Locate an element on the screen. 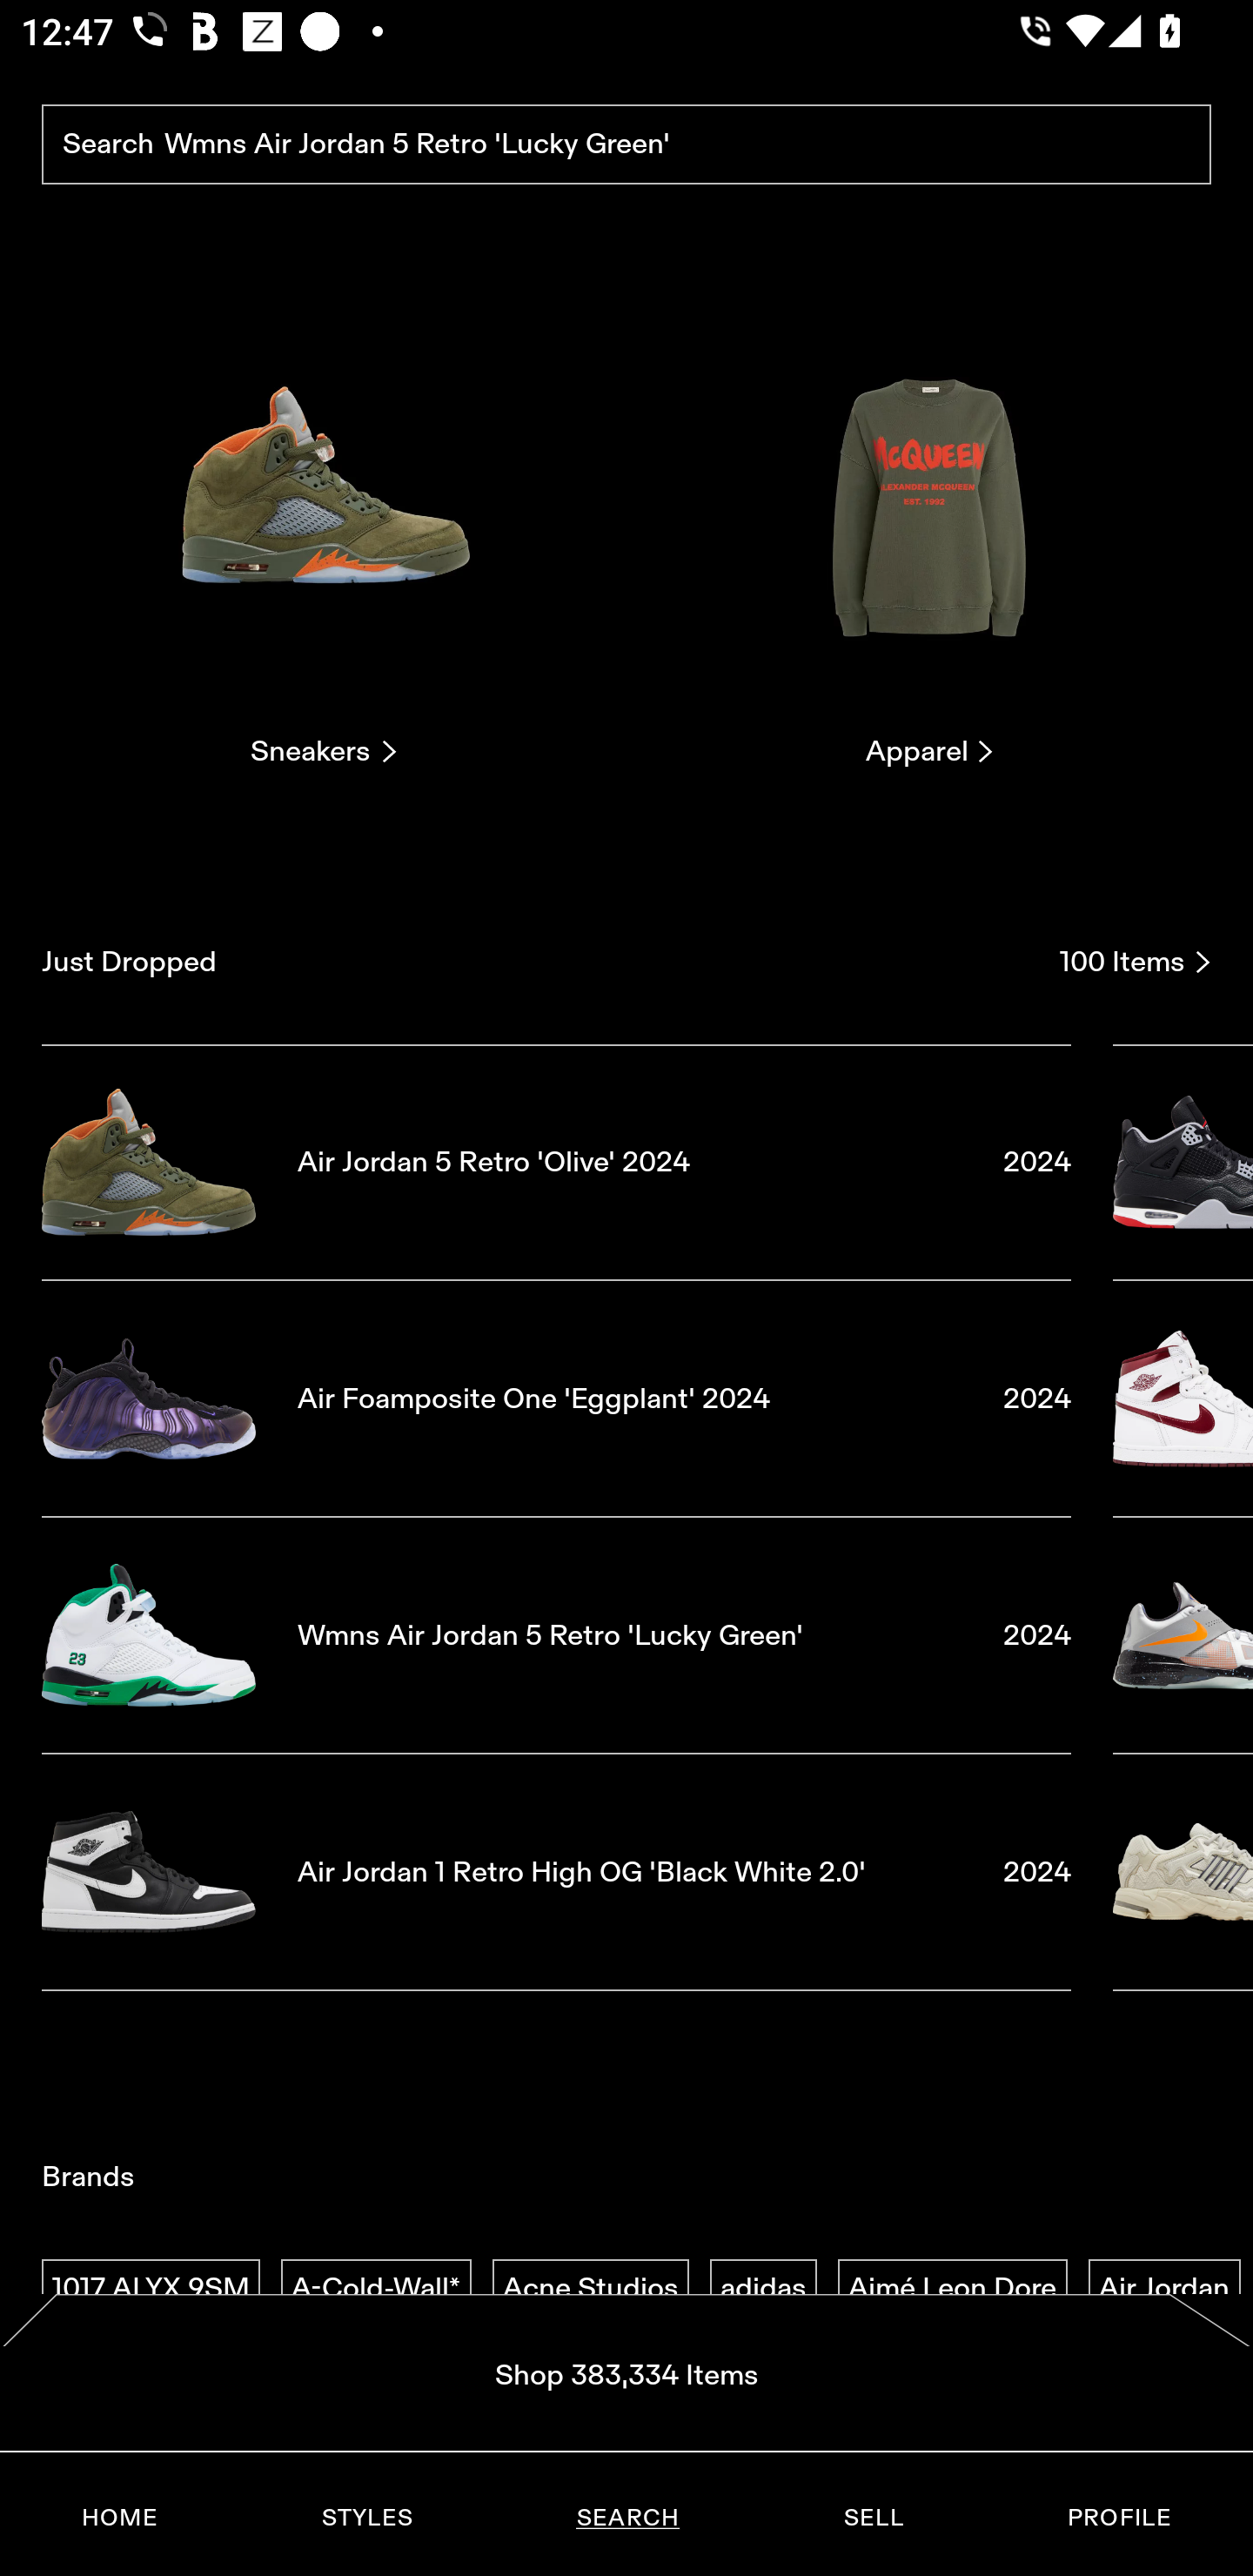 The height and width of the screenshot is (2576, 1253). SELL is located at coordinates (873, 2518).